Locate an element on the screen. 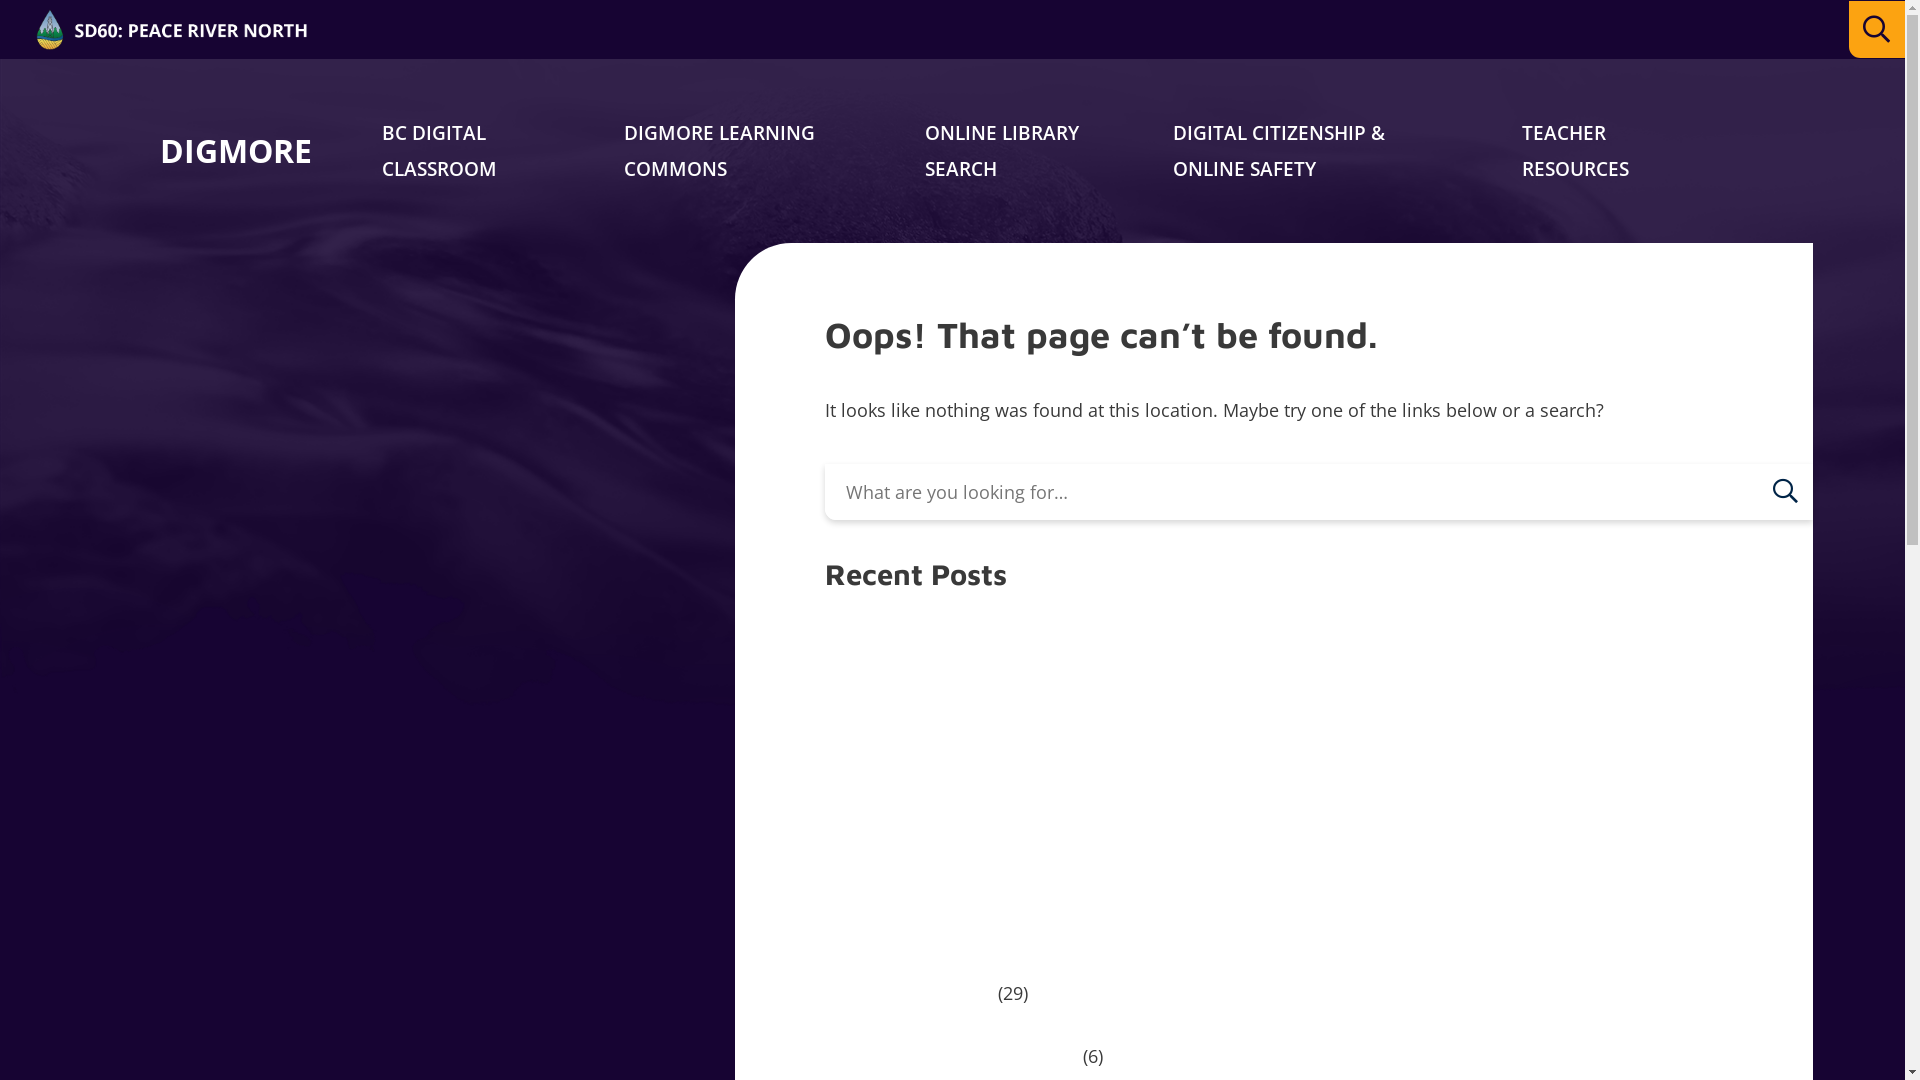 The image size is (1920, 1080). North Peace Secondary Wins Gold For Second Straight Year is located at coordinates (1118, 700).